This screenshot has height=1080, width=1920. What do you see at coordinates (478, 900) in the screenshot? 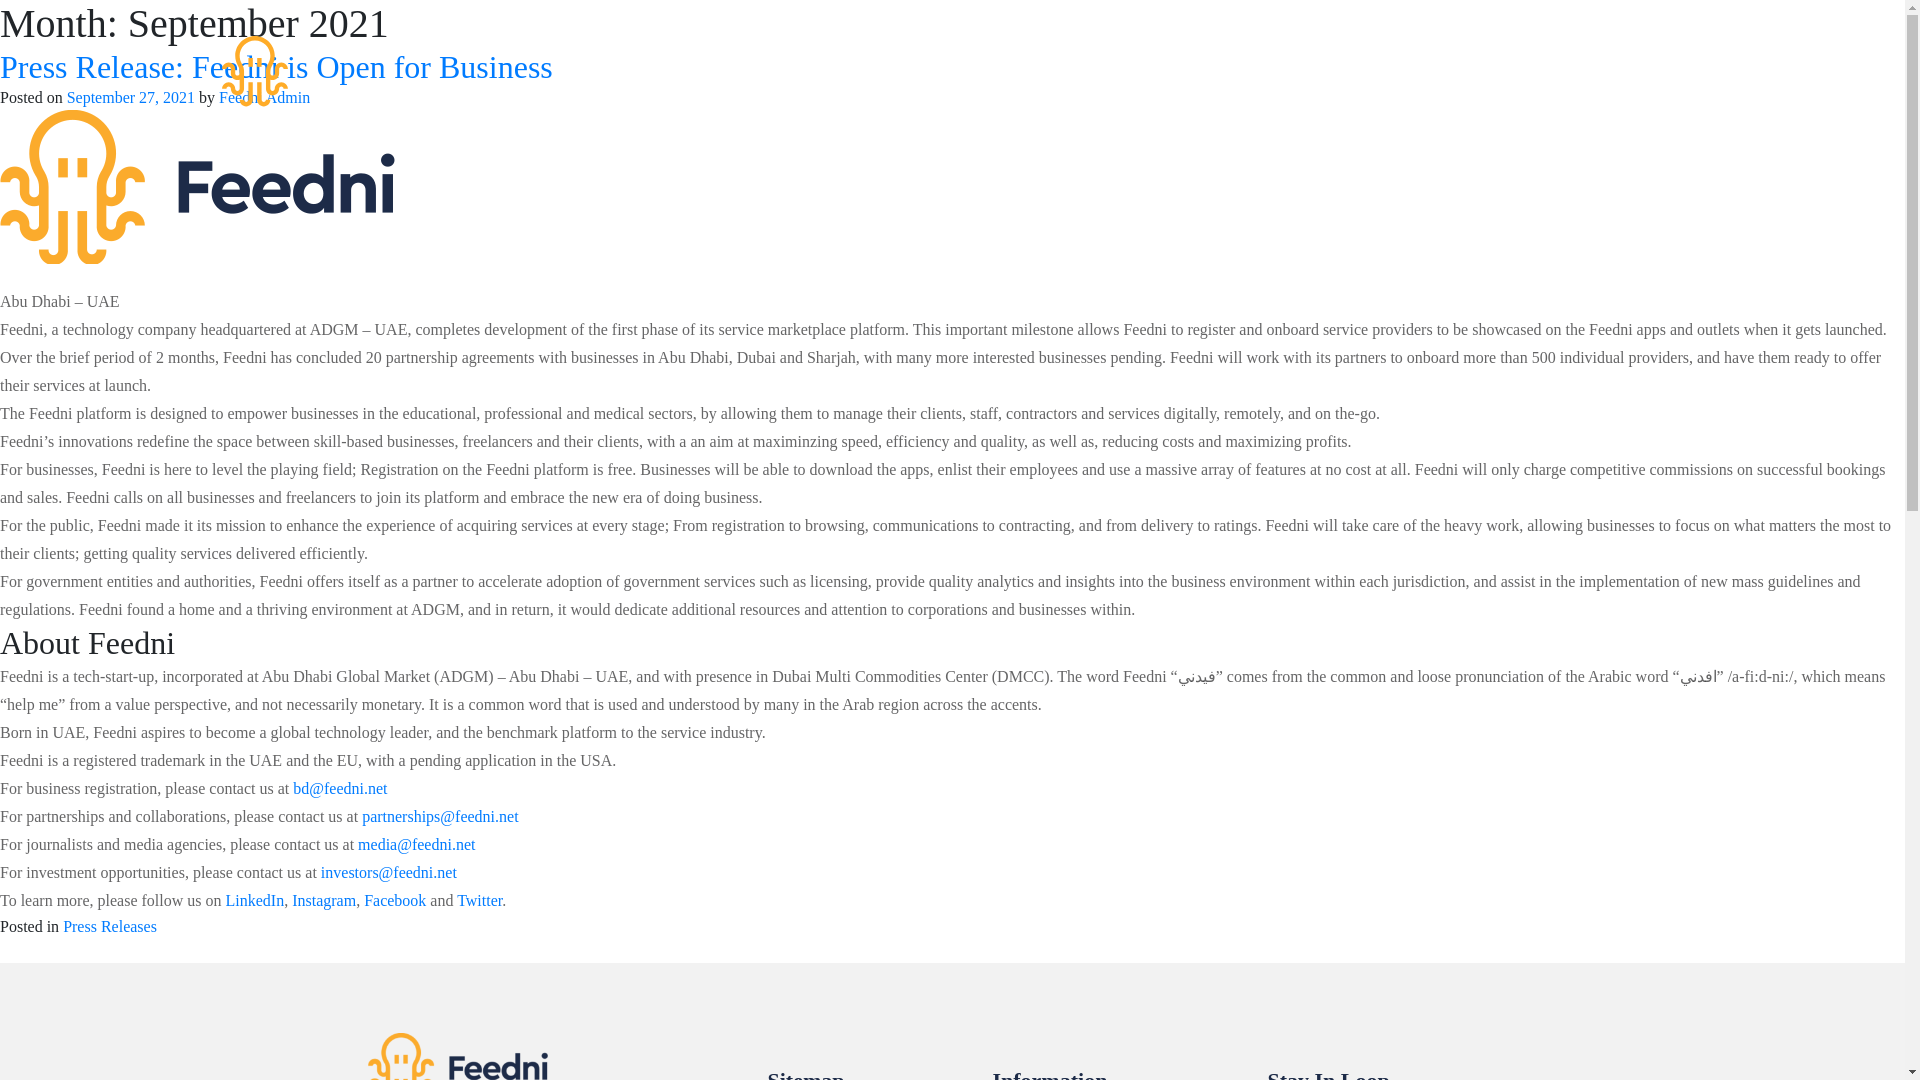
I see `Twitter` at bounding box center [478, 900].